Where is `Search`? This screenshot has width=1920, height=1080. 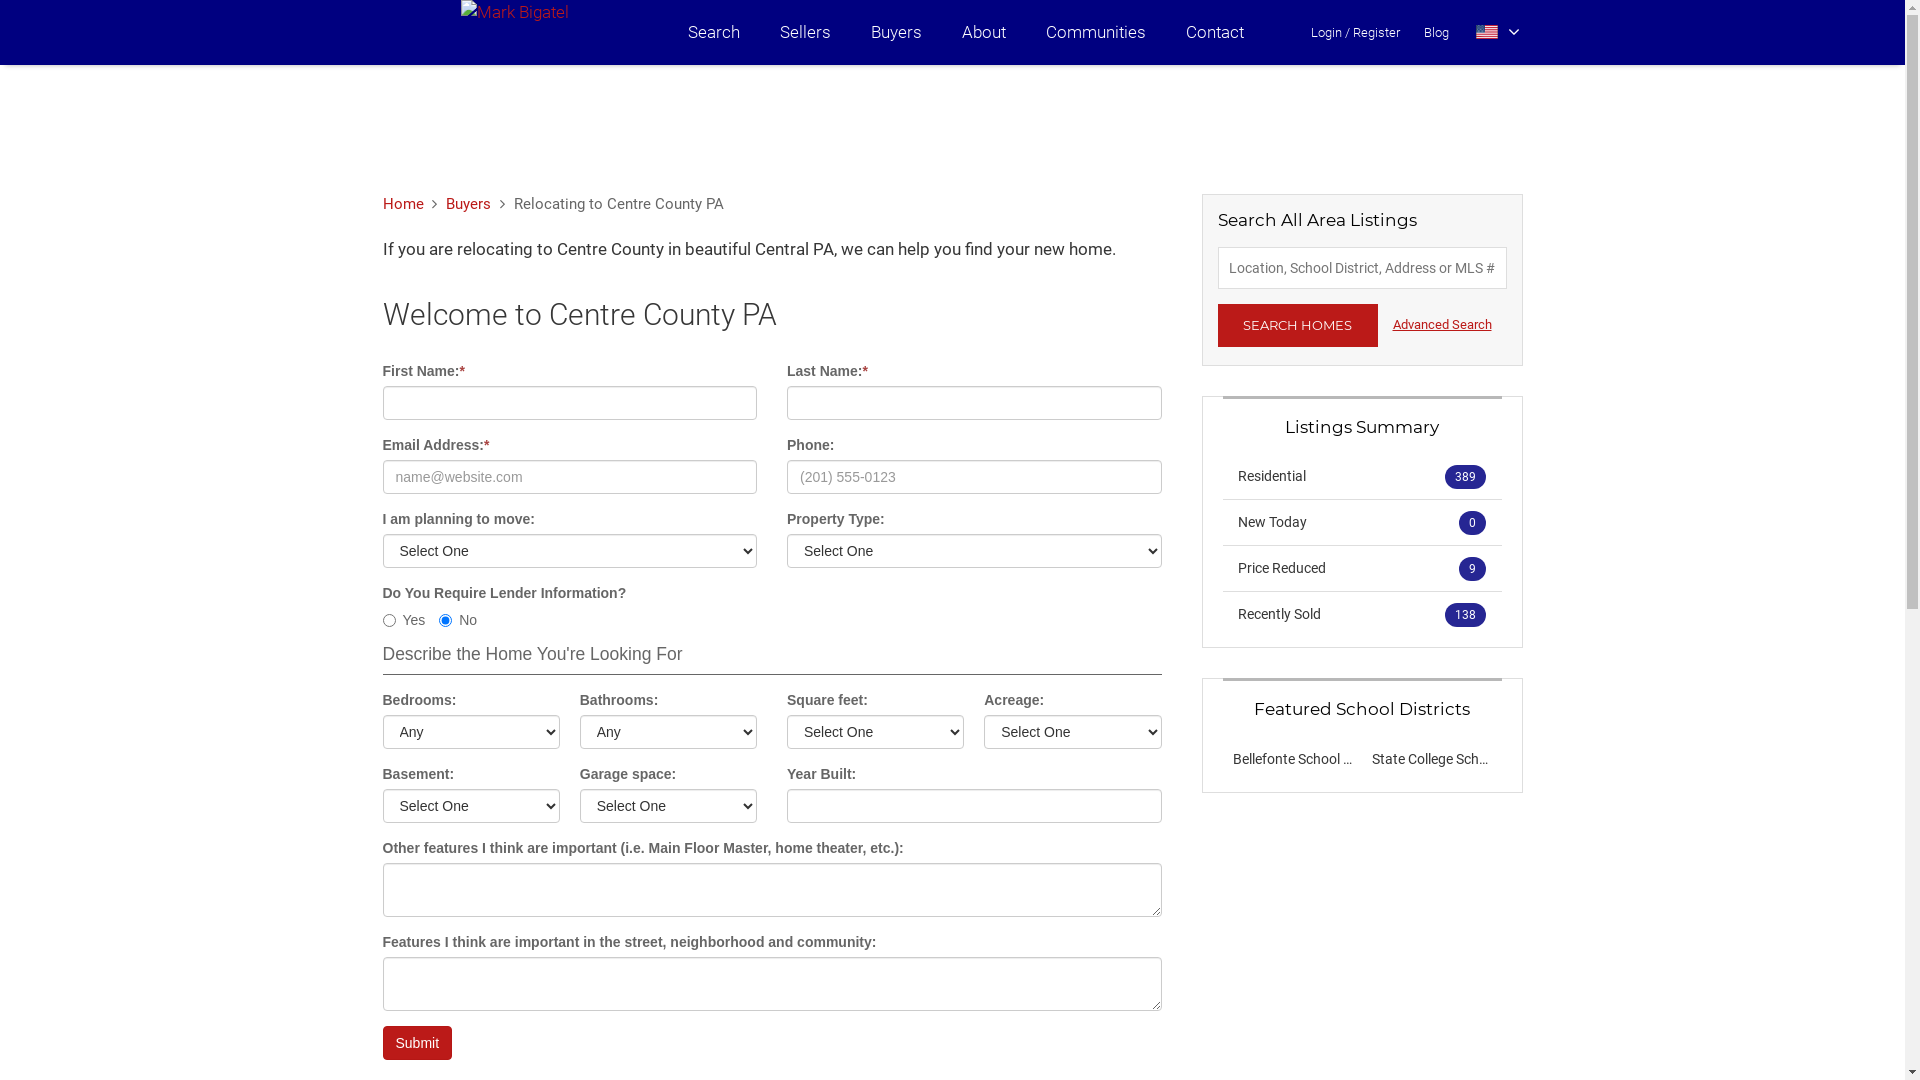
Search is located at coordinates (714, 32).